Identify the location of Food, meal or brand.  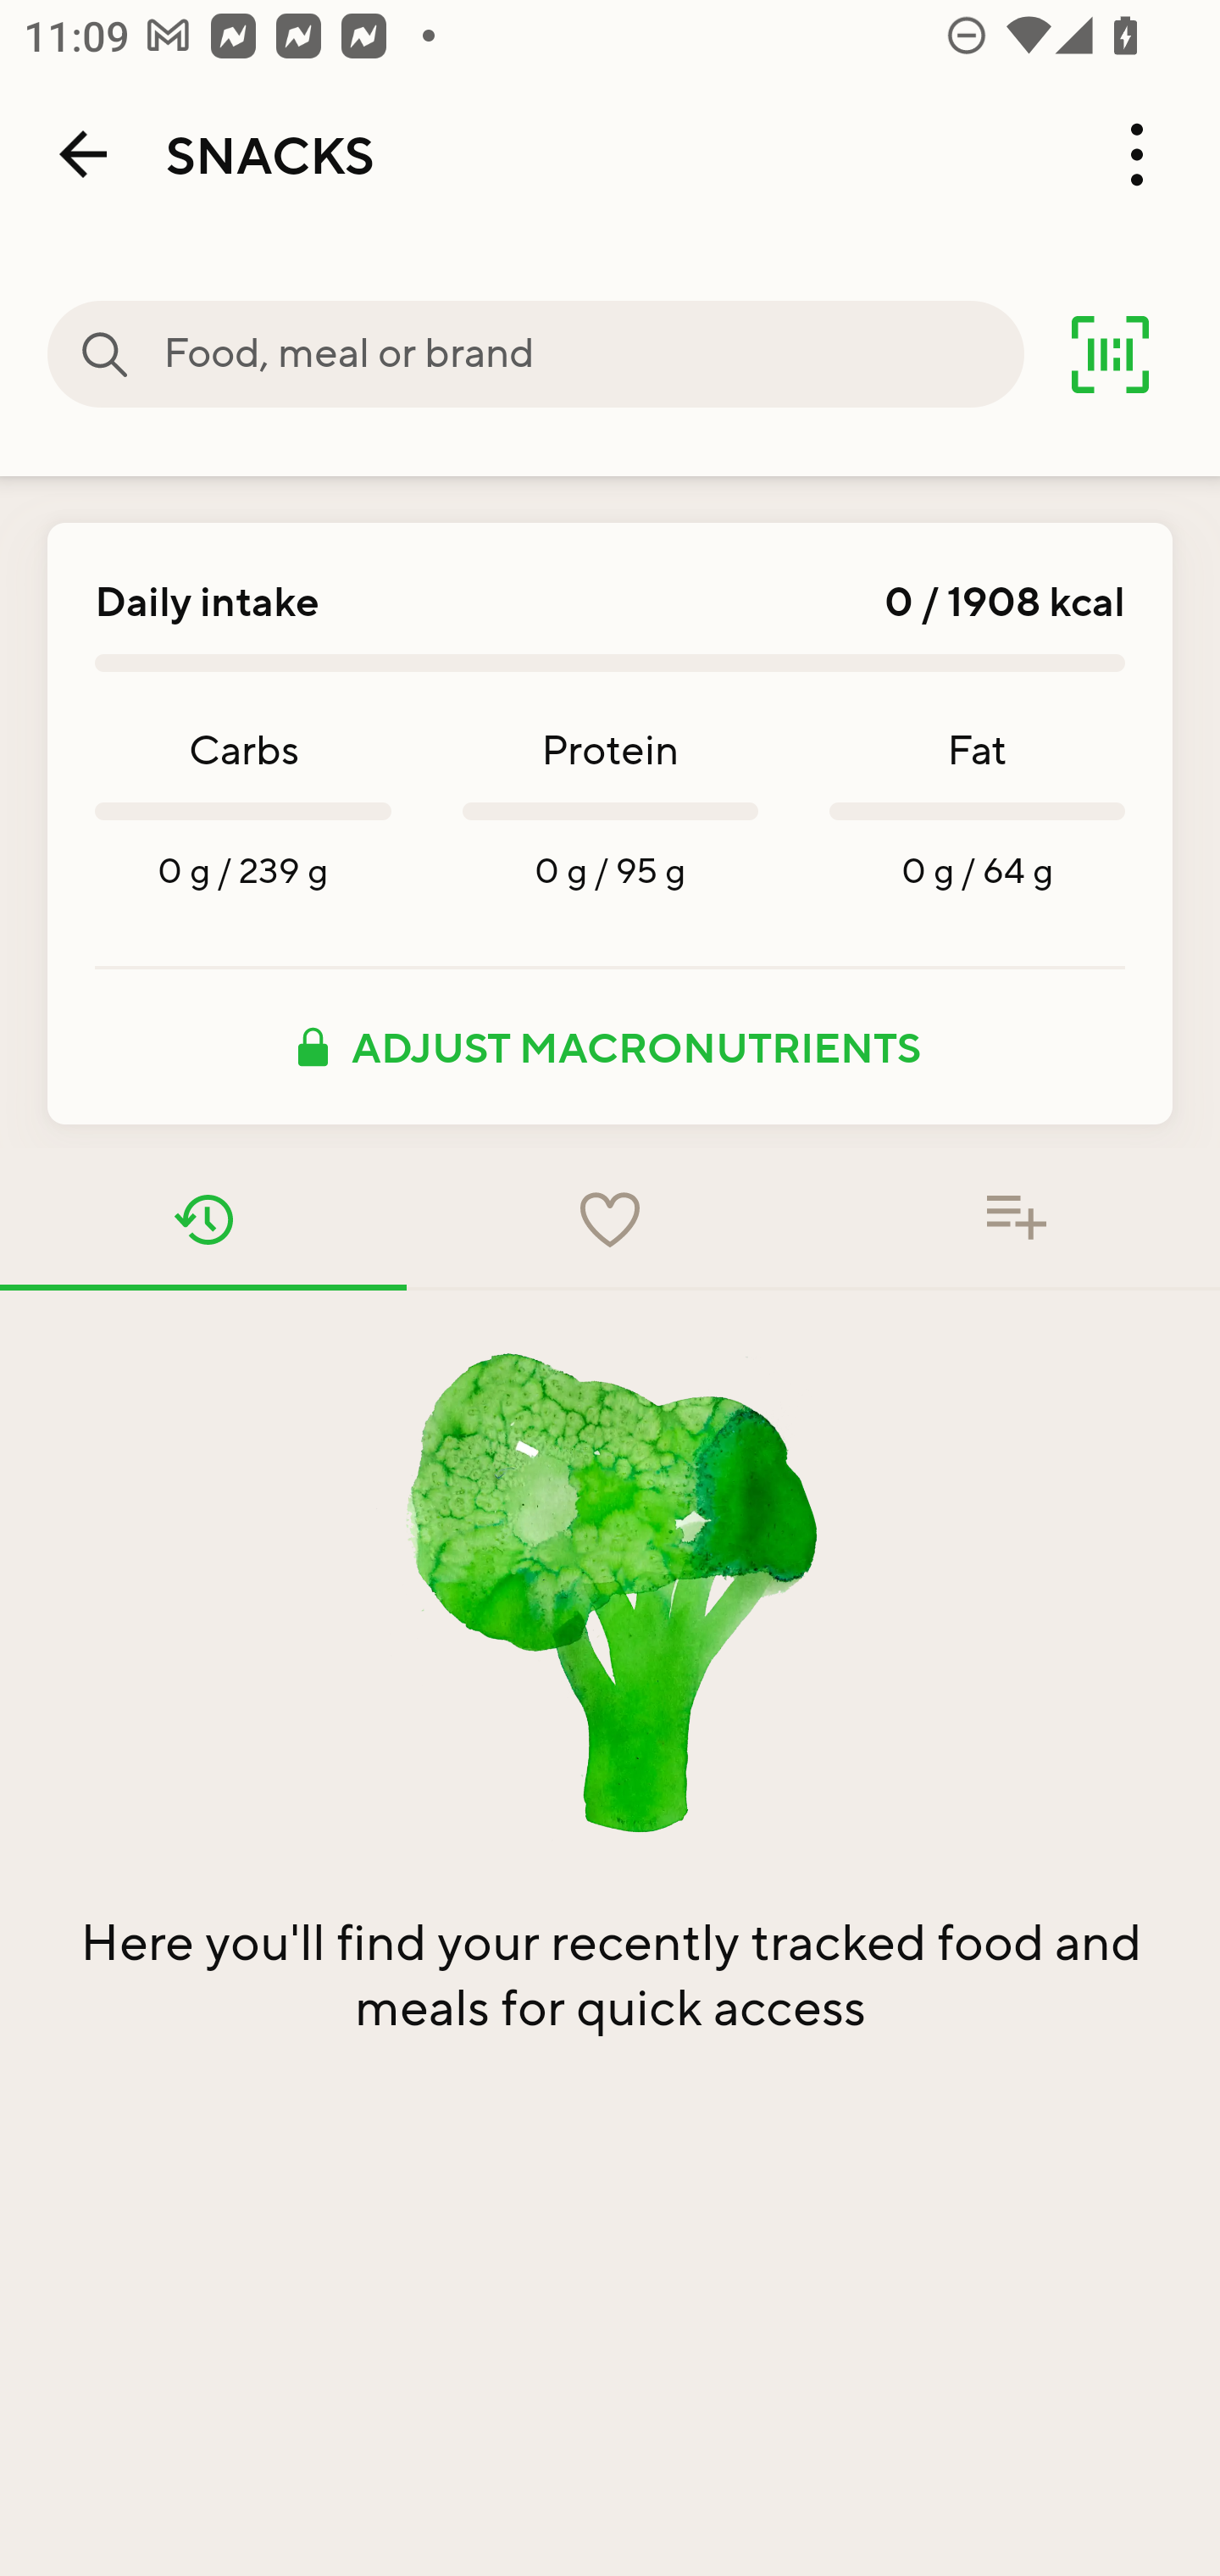
(593, 354).